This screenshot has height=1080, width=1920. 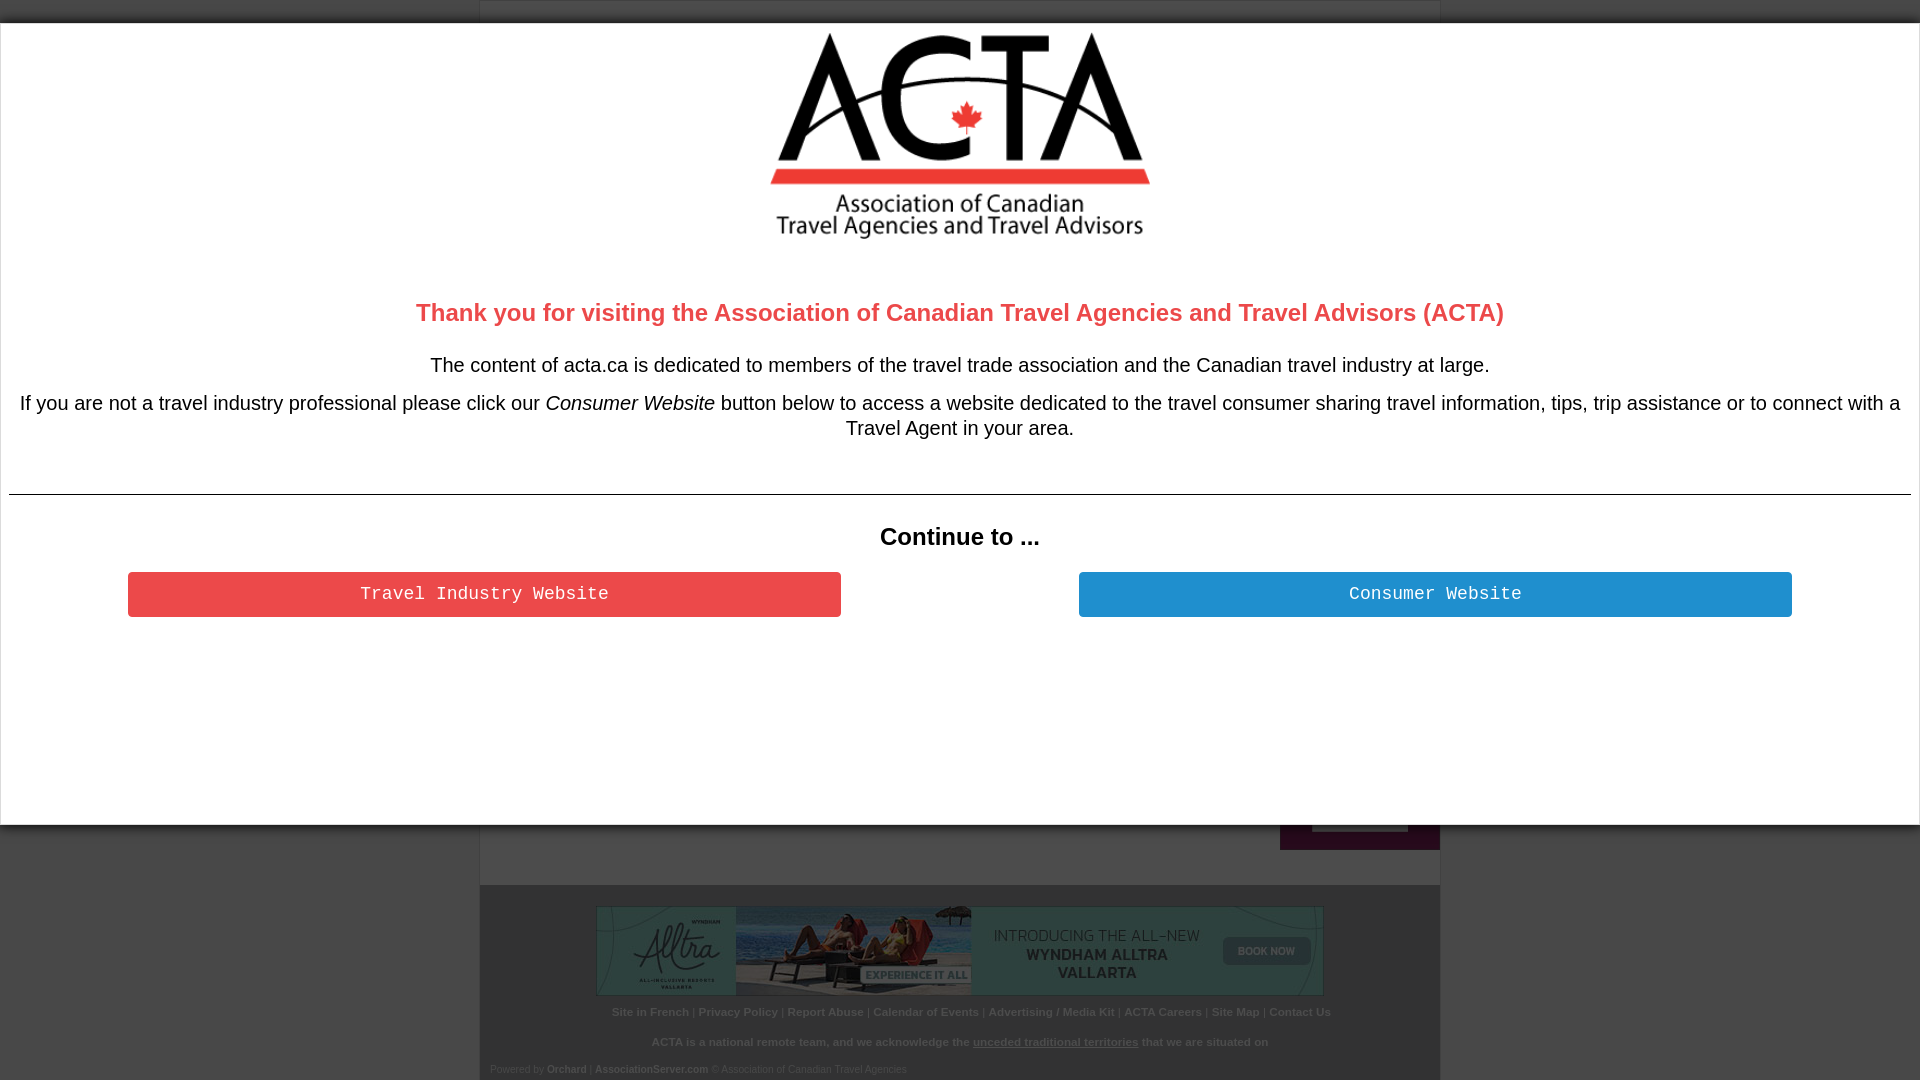 I want to click on reset your password, so click(x=798, y=676).